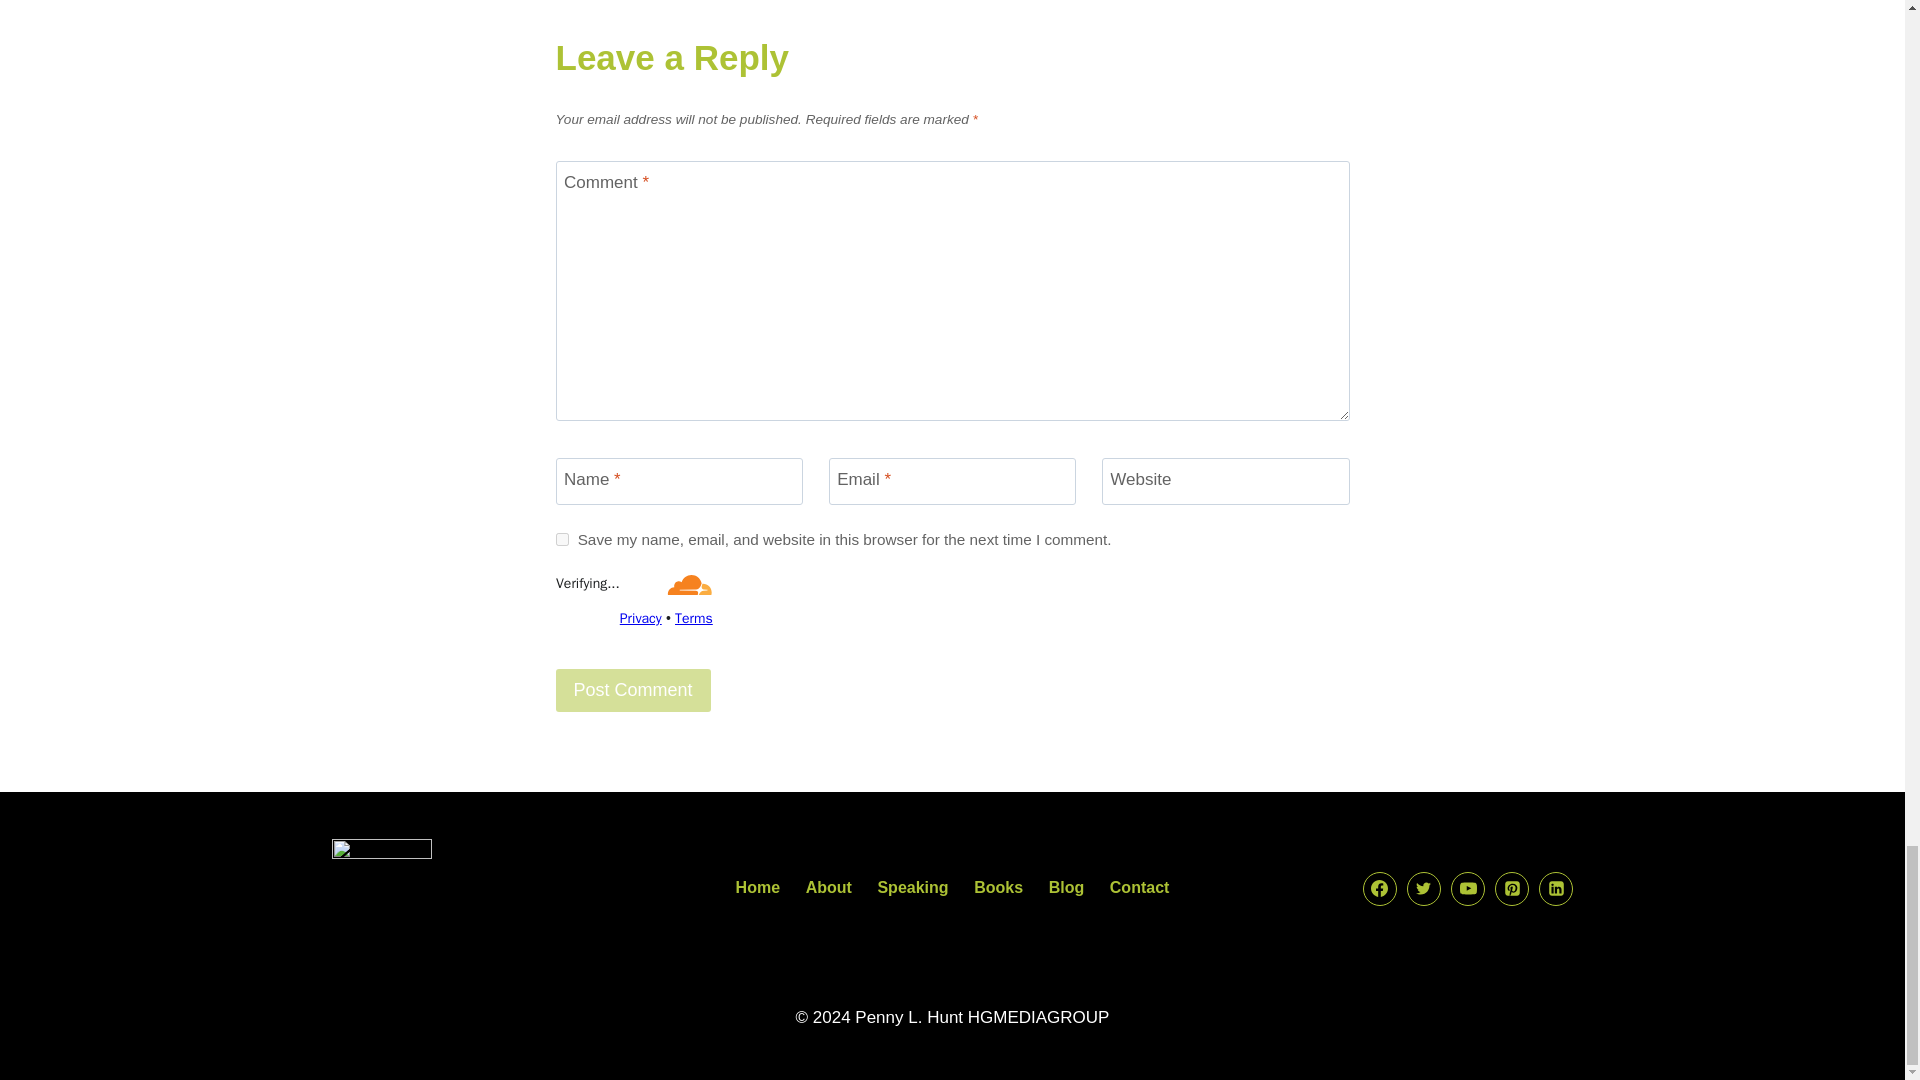 The image size is (1920, 1080). What do you see at coordinates (633, 690) in the screenshot?
I see `Post Comment` at bounding box center [633, 690].